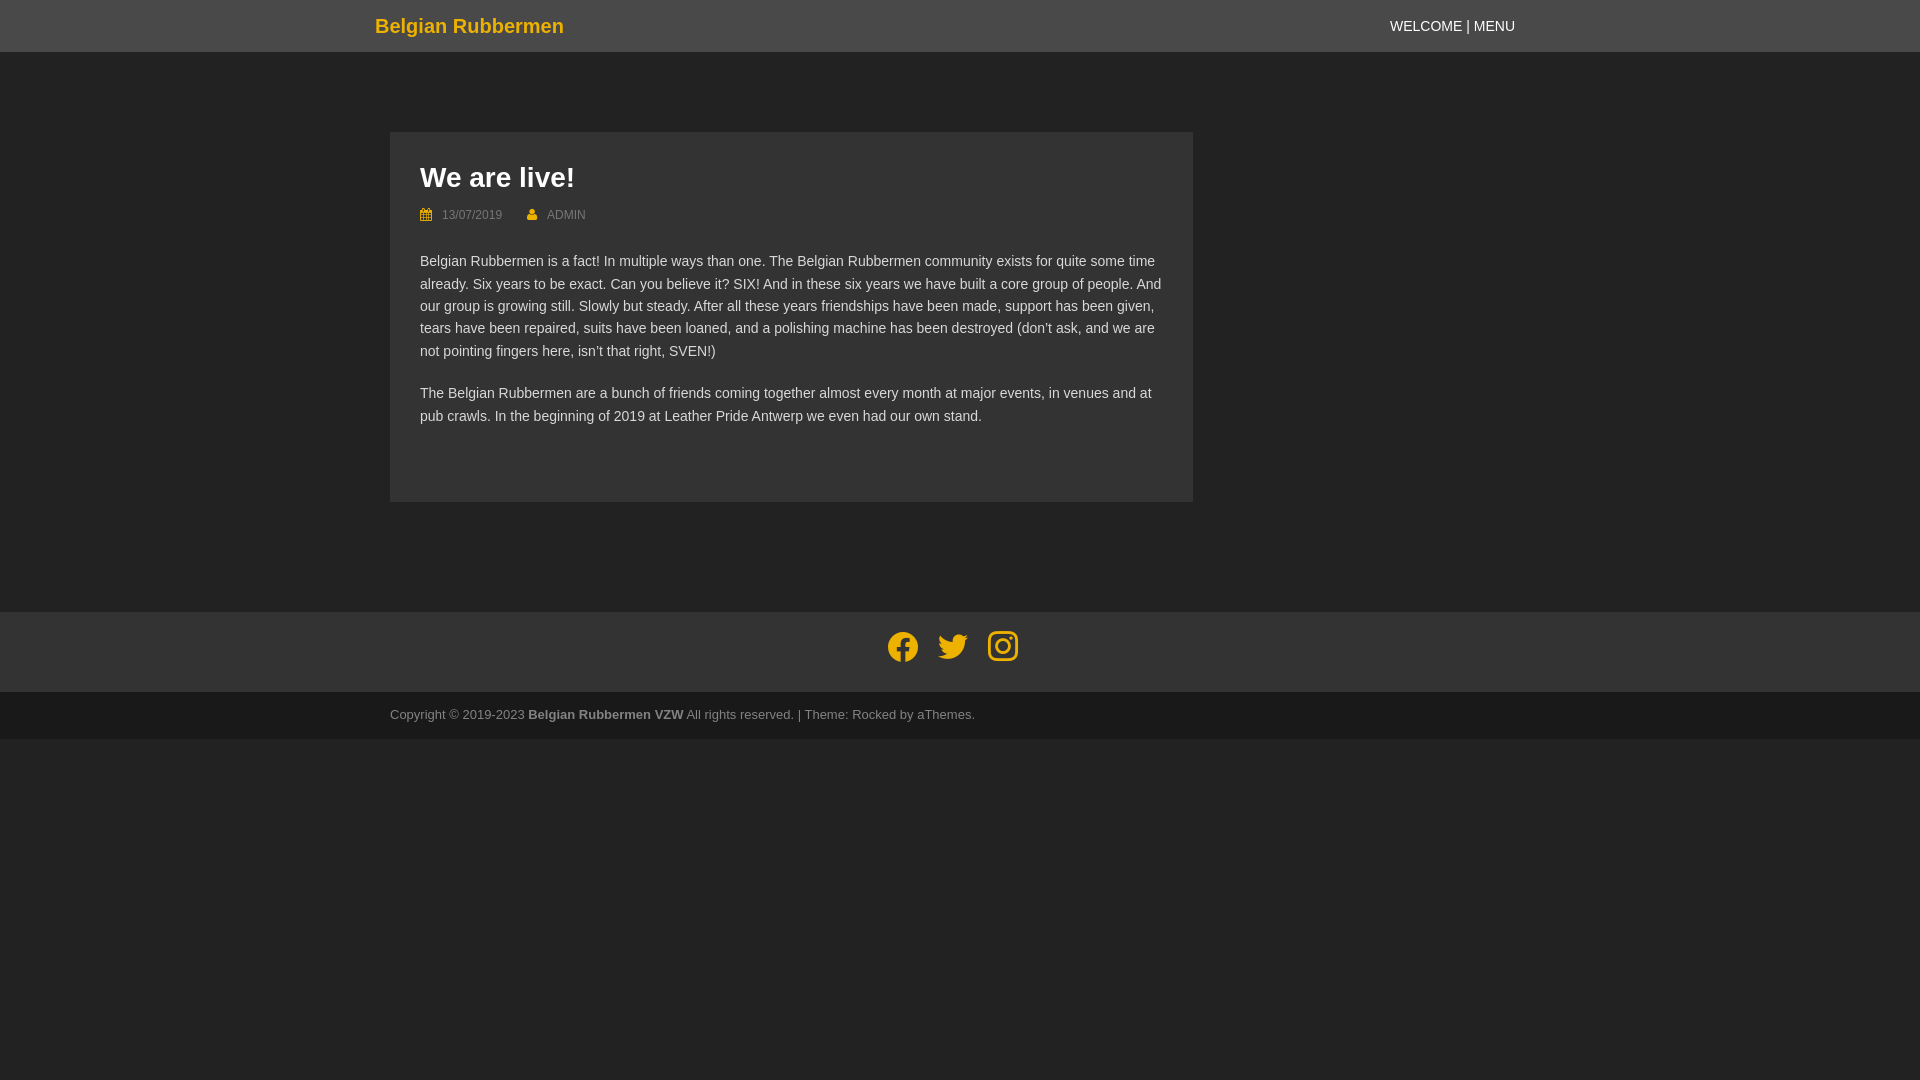 This screenshot has height=1080, width=1920. Describe the element at coordinates (1452, 26) in the screenshot. I see `WELCOME | MENU` at that location.